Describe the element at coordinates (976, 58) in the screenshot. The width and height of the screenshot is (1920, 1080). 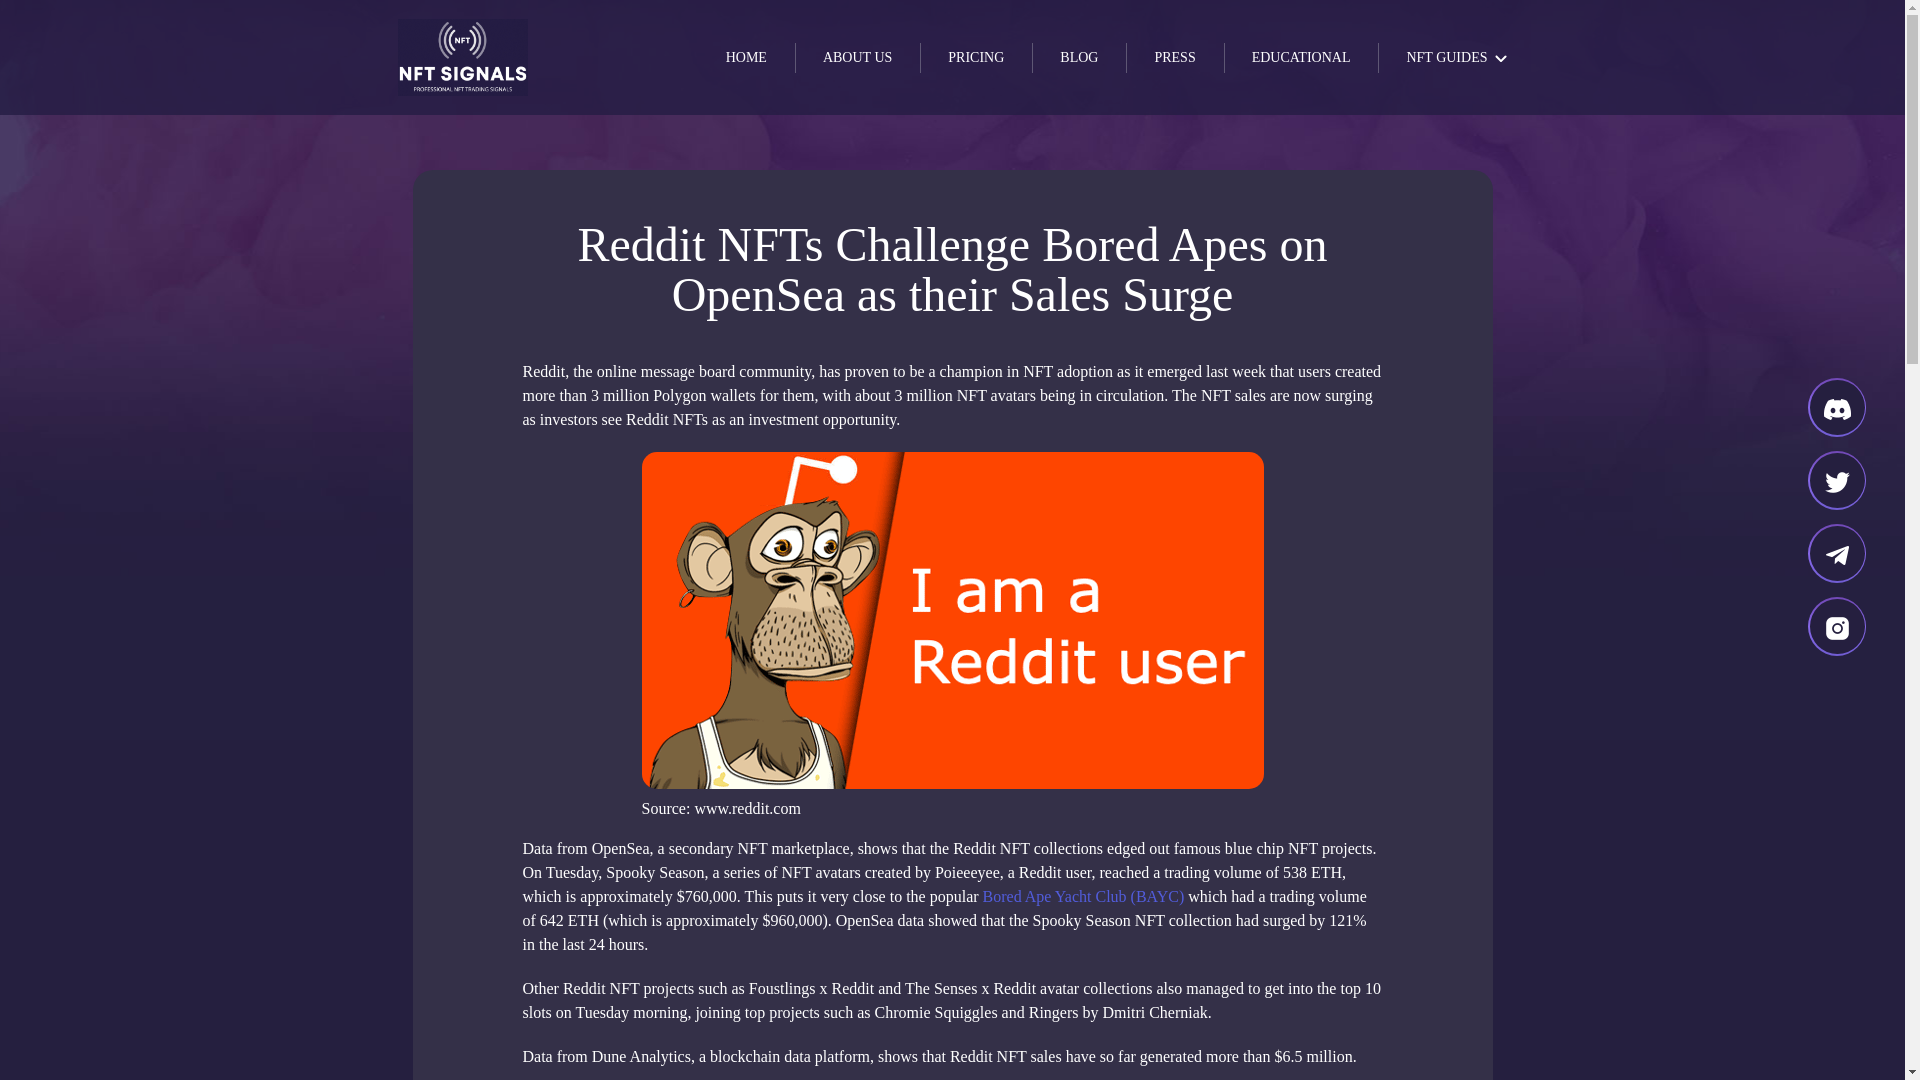
I see `PRICING` at that location.